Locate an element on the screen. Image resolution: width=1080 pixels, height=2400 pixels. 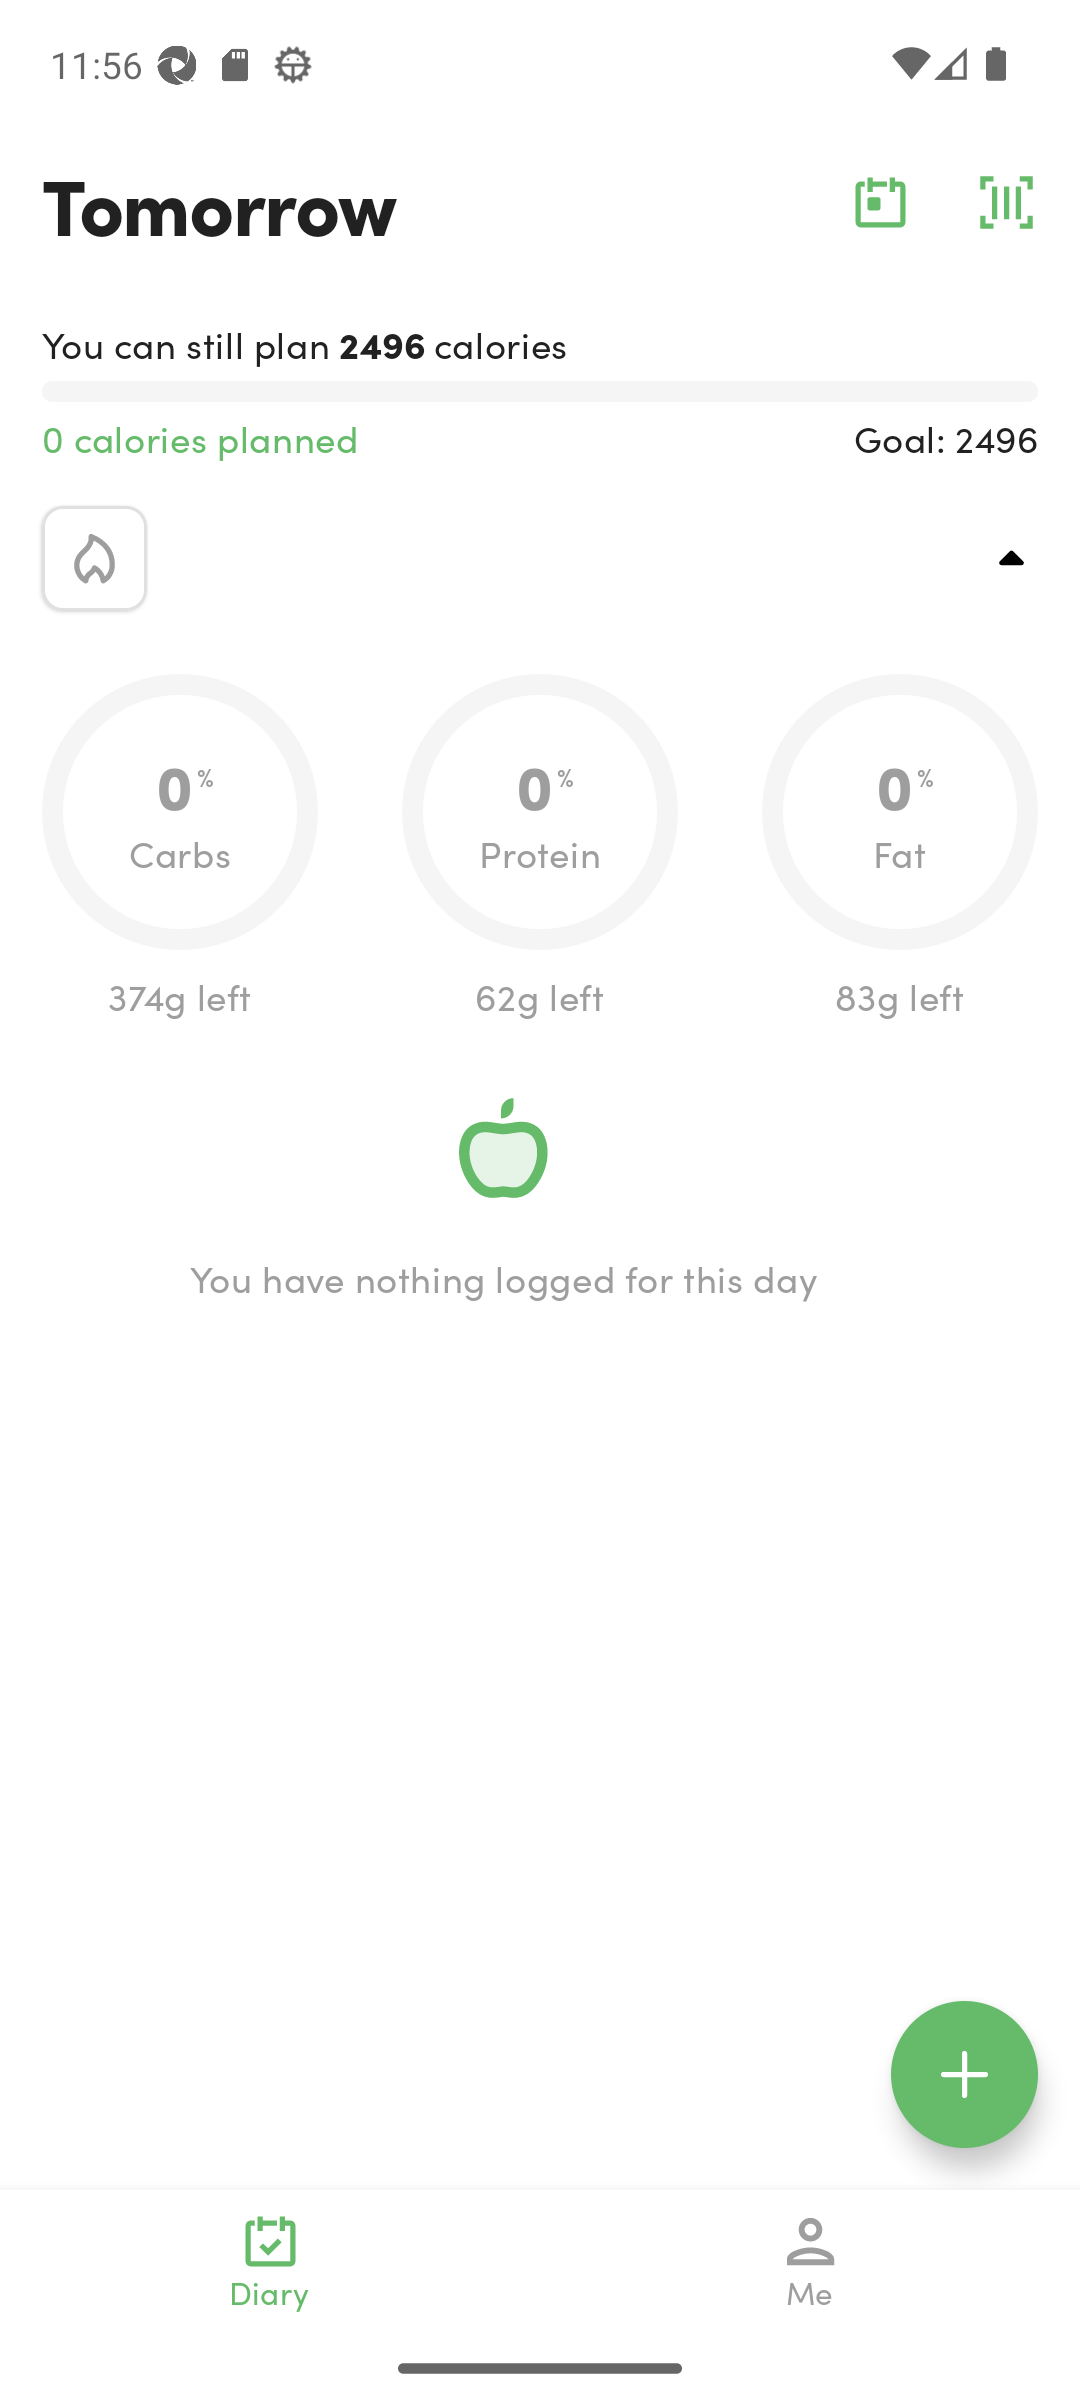
calendar_action is located at coordinates (880, 202).